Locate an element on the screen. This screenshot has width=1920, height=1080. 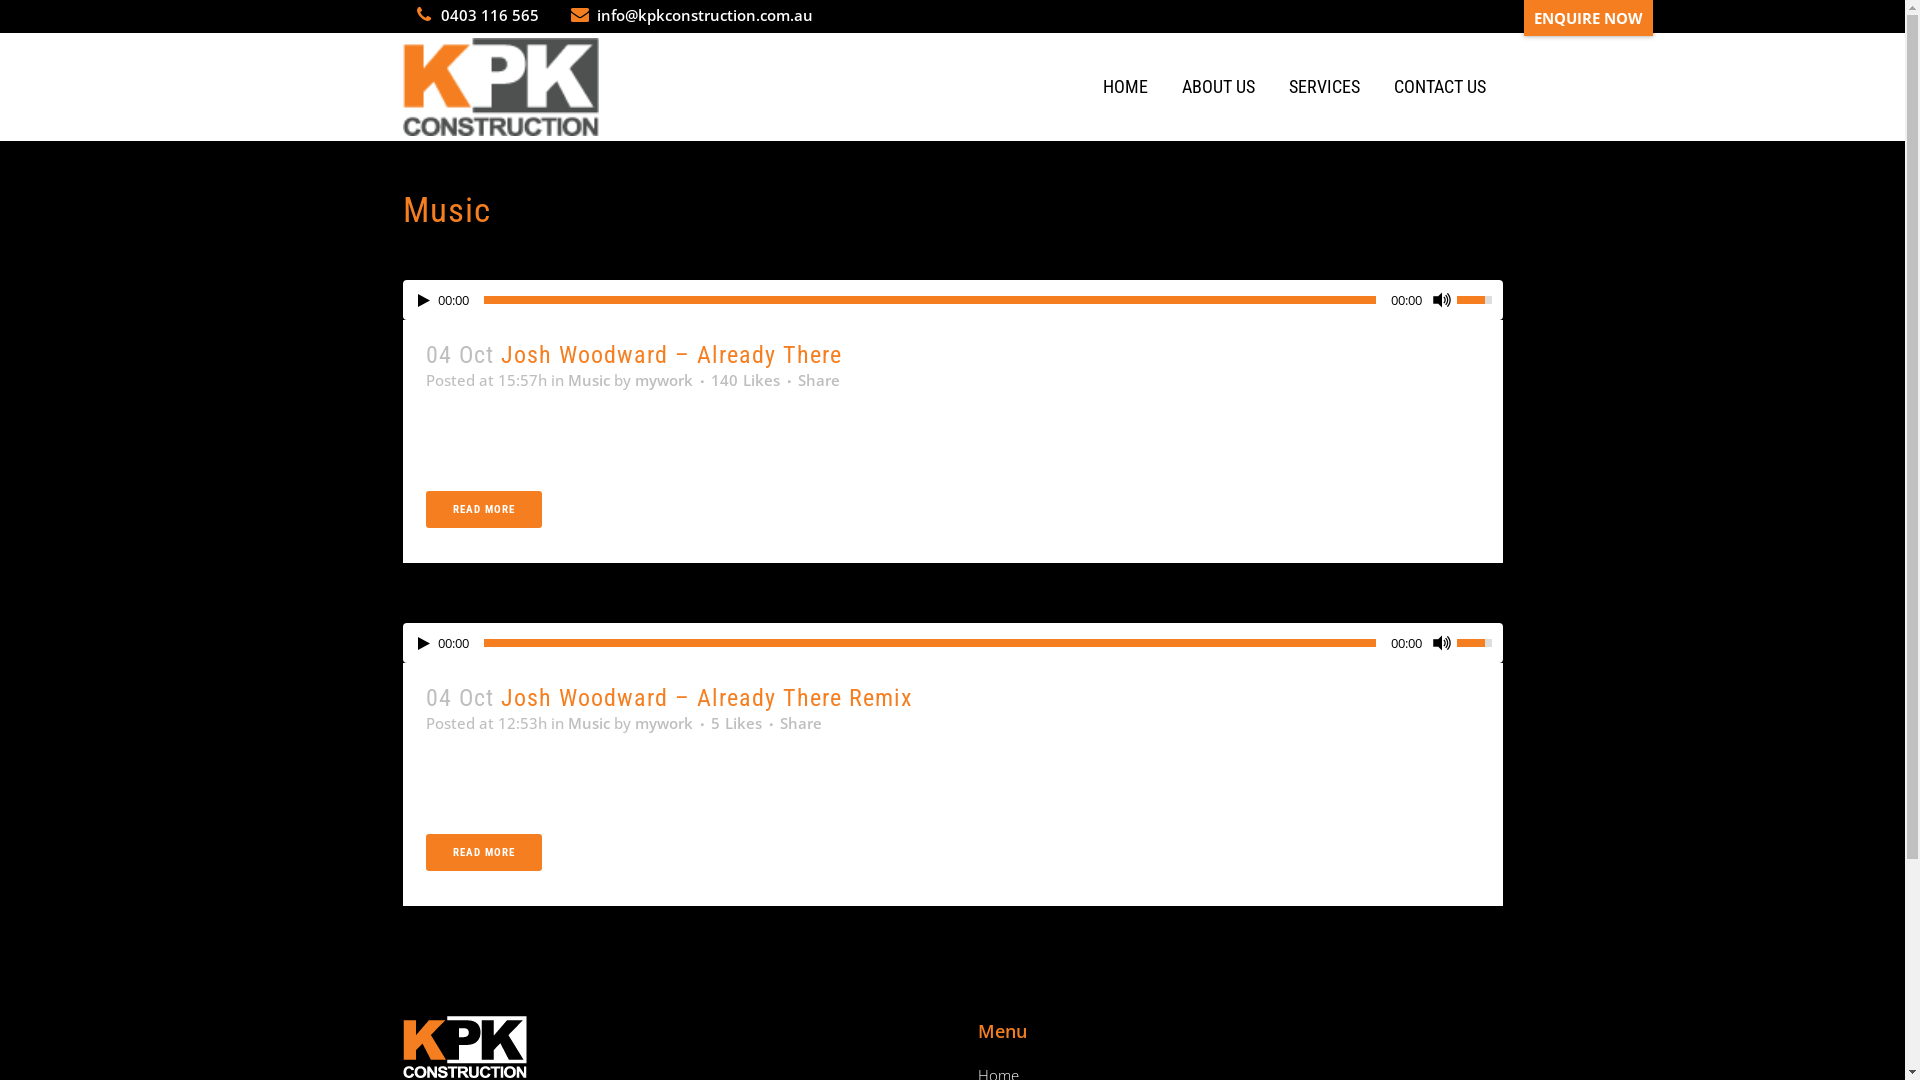
Play/Pause is located at coordinates (424, 300).